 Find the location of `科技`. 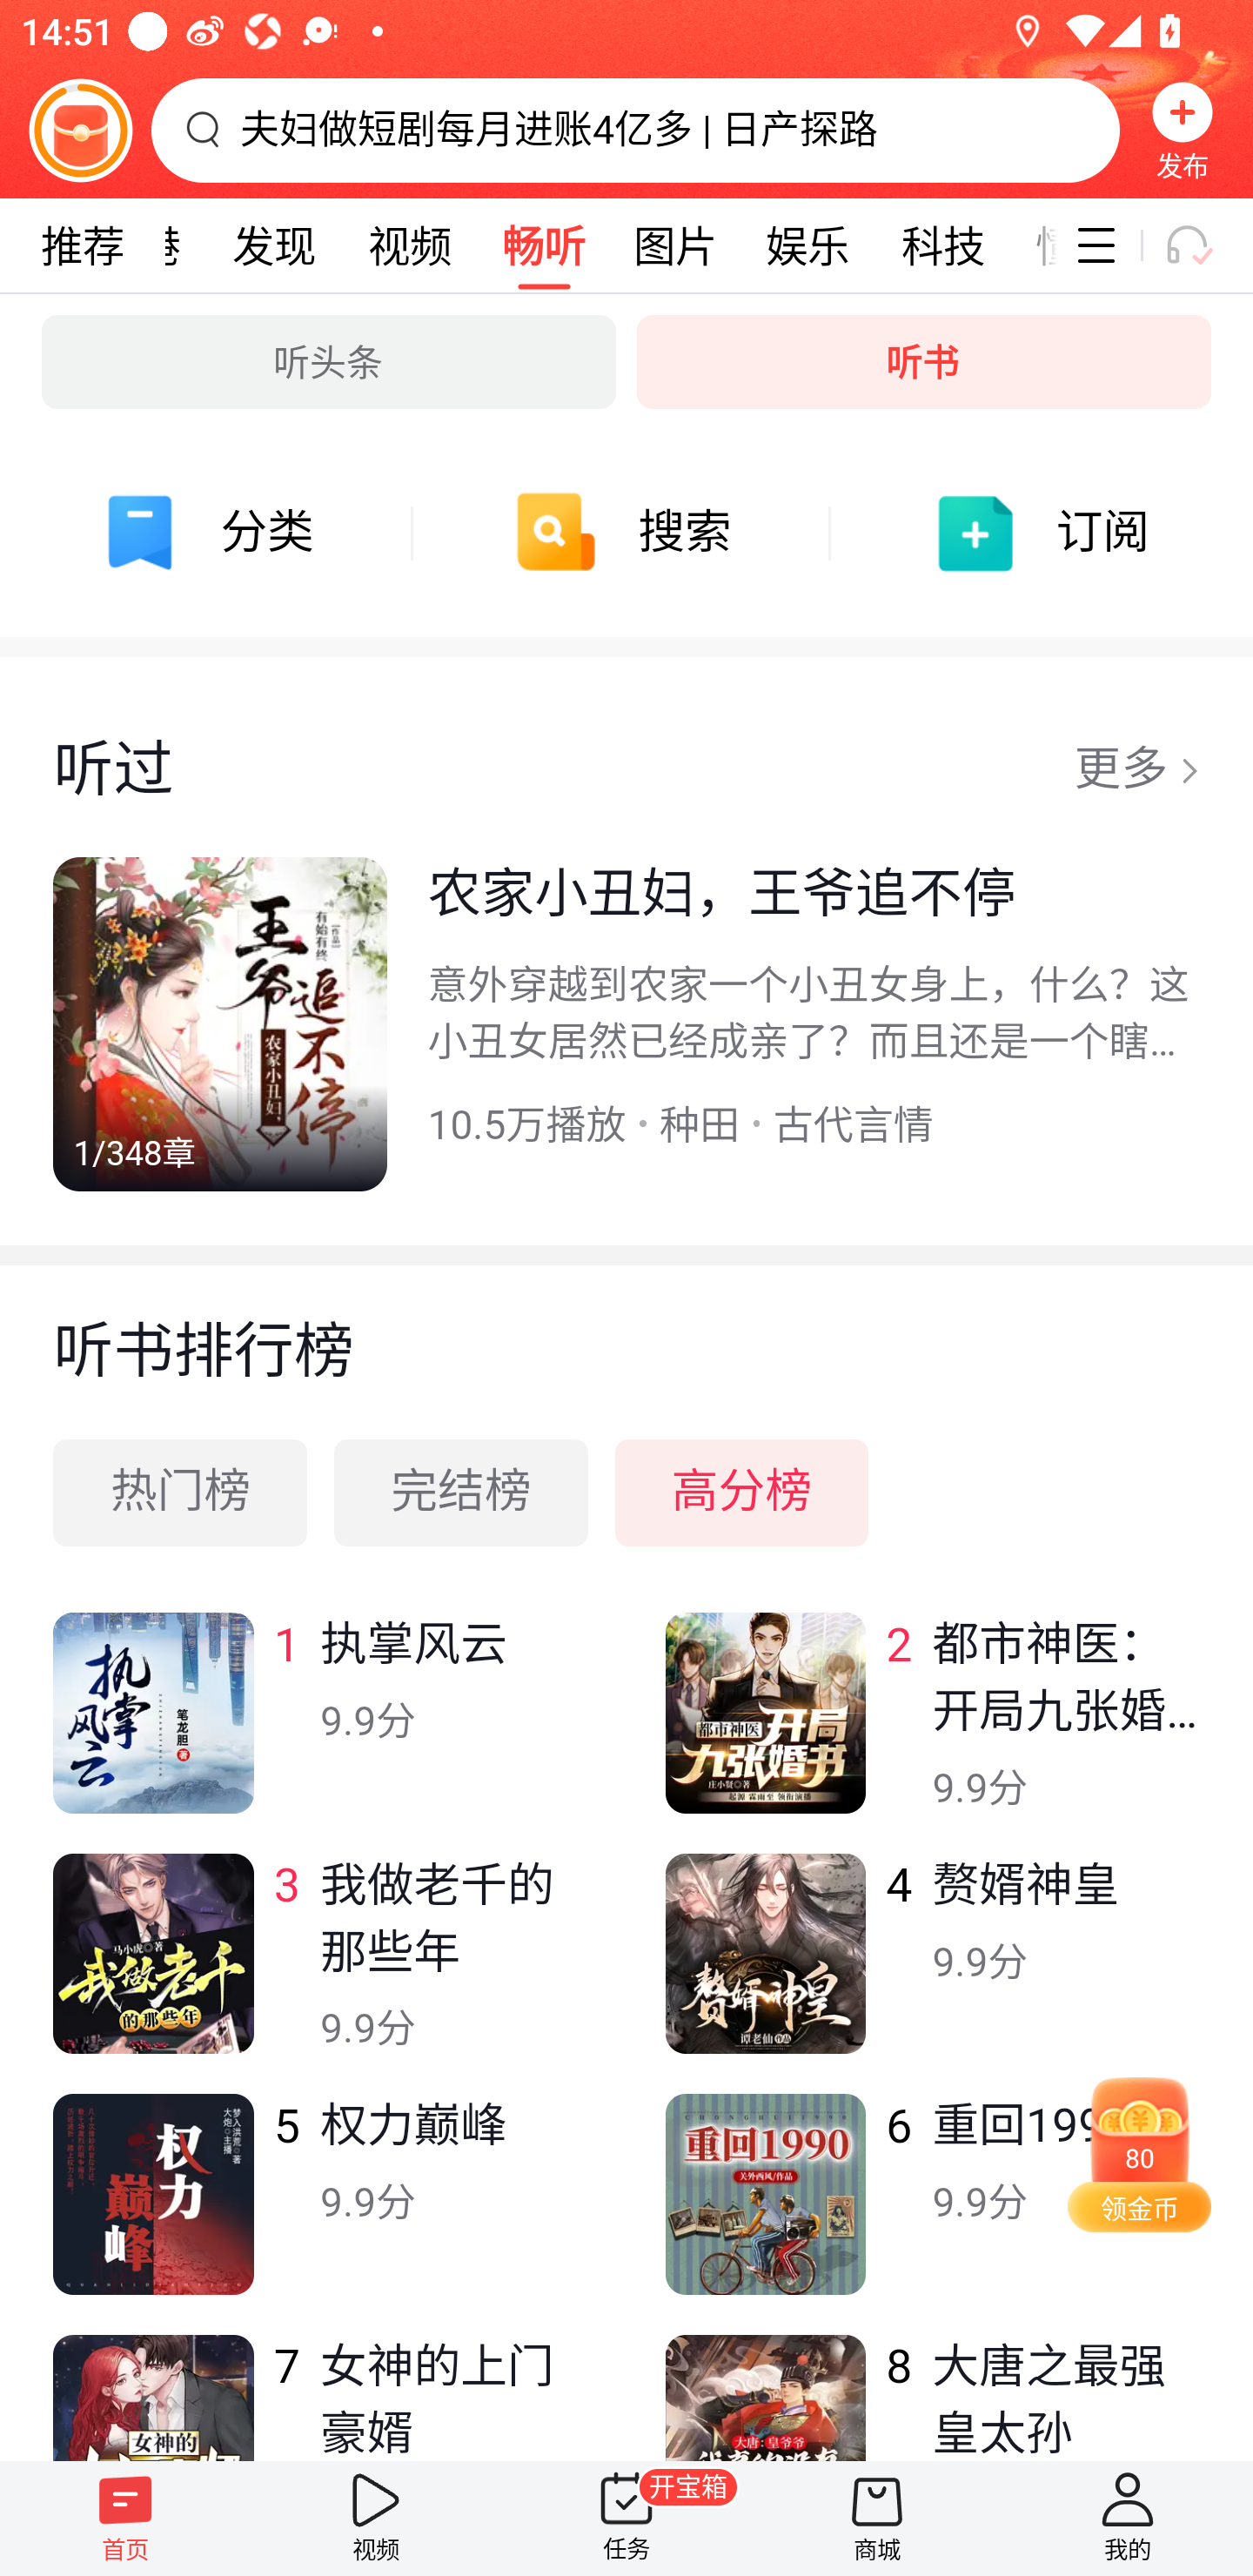

科技 is located at coordinates (943, 245).